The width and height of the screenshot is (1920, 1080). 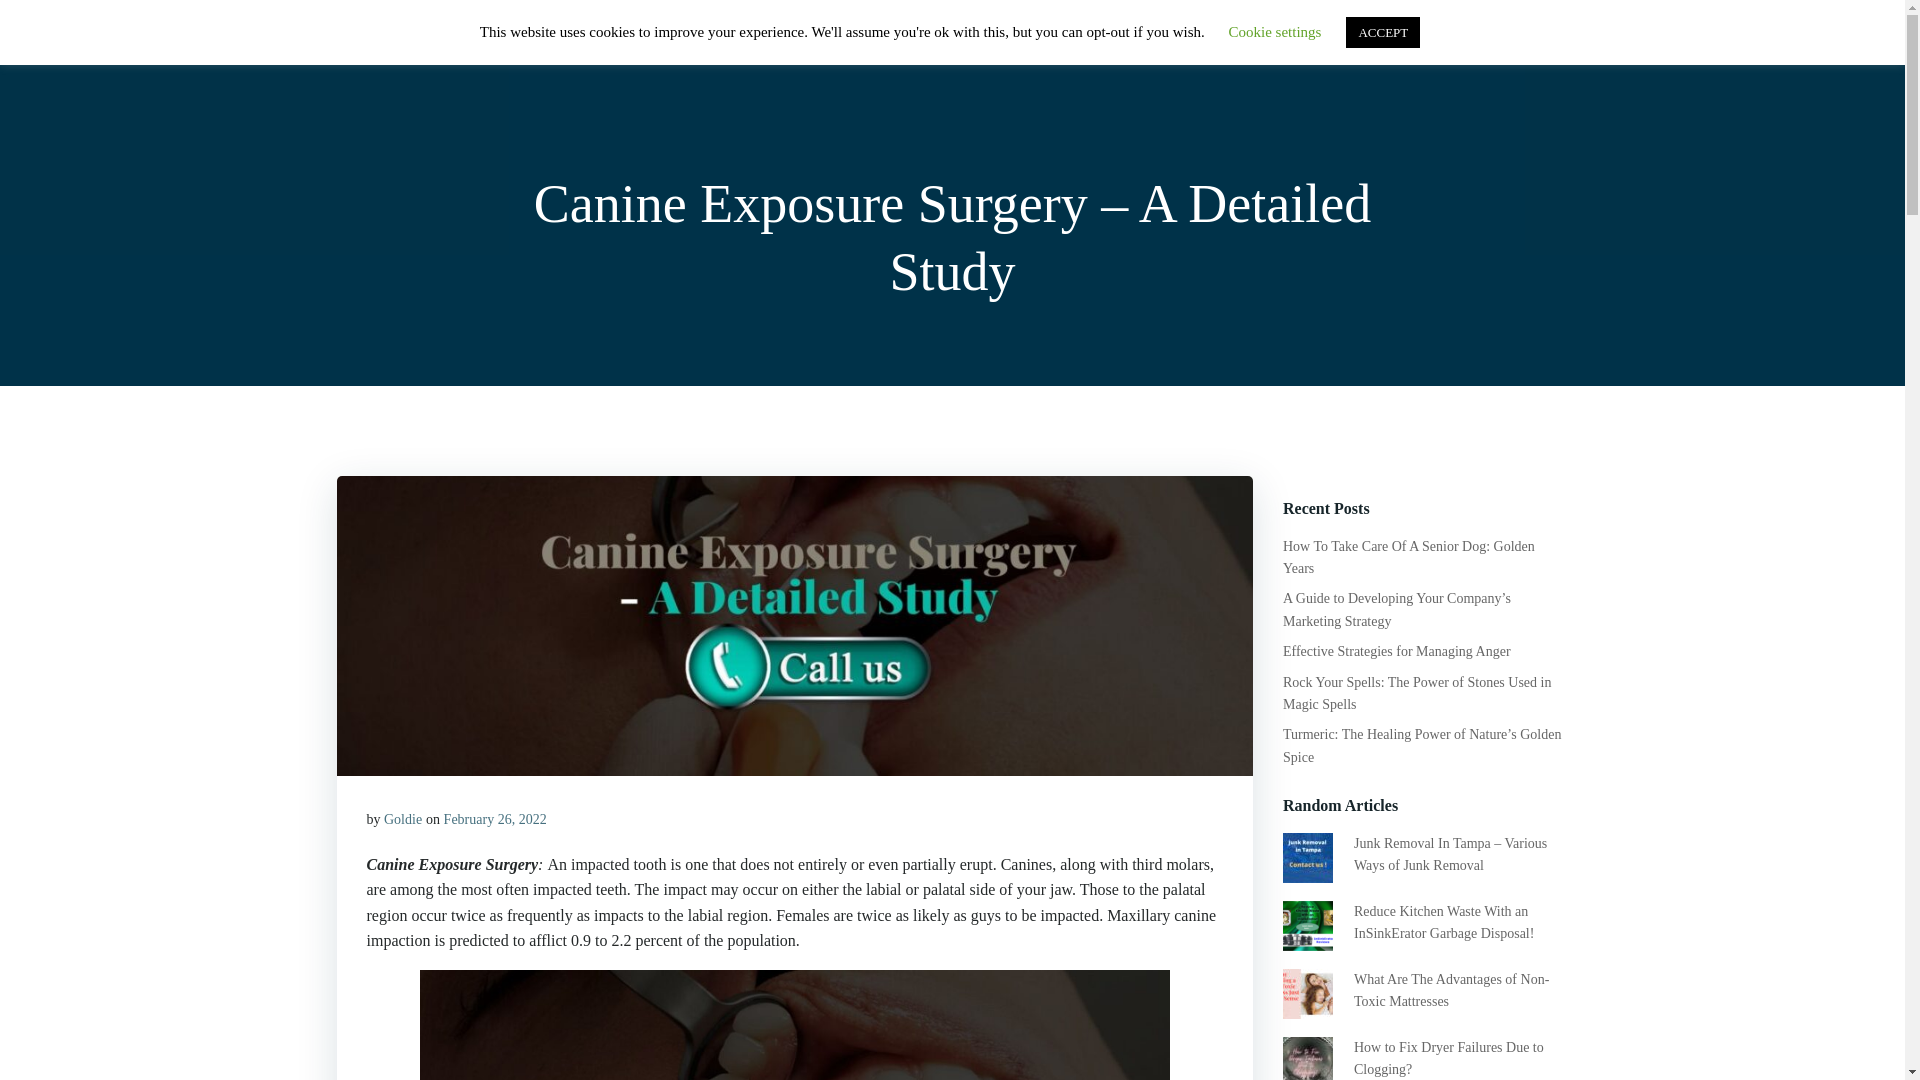 What do you see at coordinates (1444, 922) in the screenshot?
I see `Reduce Kitchen Waste With an InSinkErator Garbage Disposal!` at bounding box center [1444, 922].